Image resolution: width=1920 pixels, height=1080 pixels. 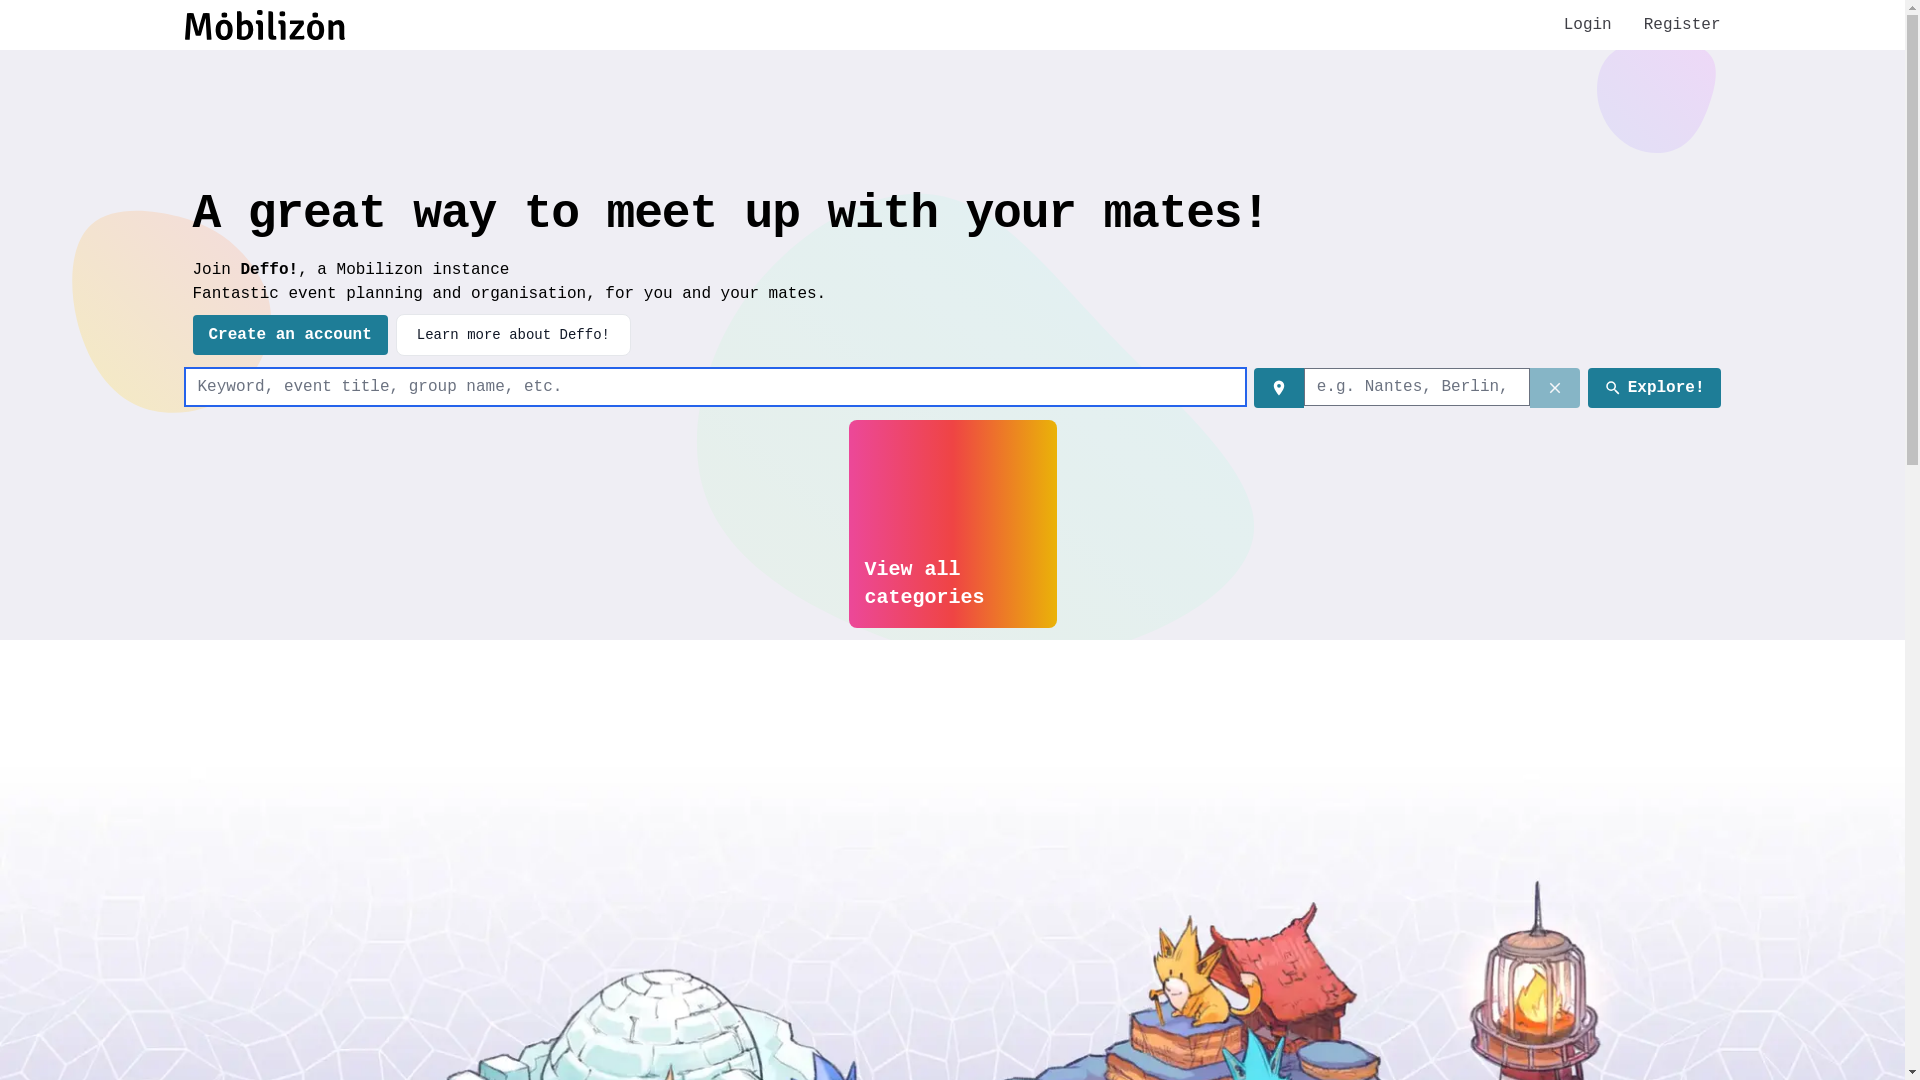 What do you see at coordinates (1654, 388) in the screenshot?
I see `Explore!` at bounding box center [1654, 388].